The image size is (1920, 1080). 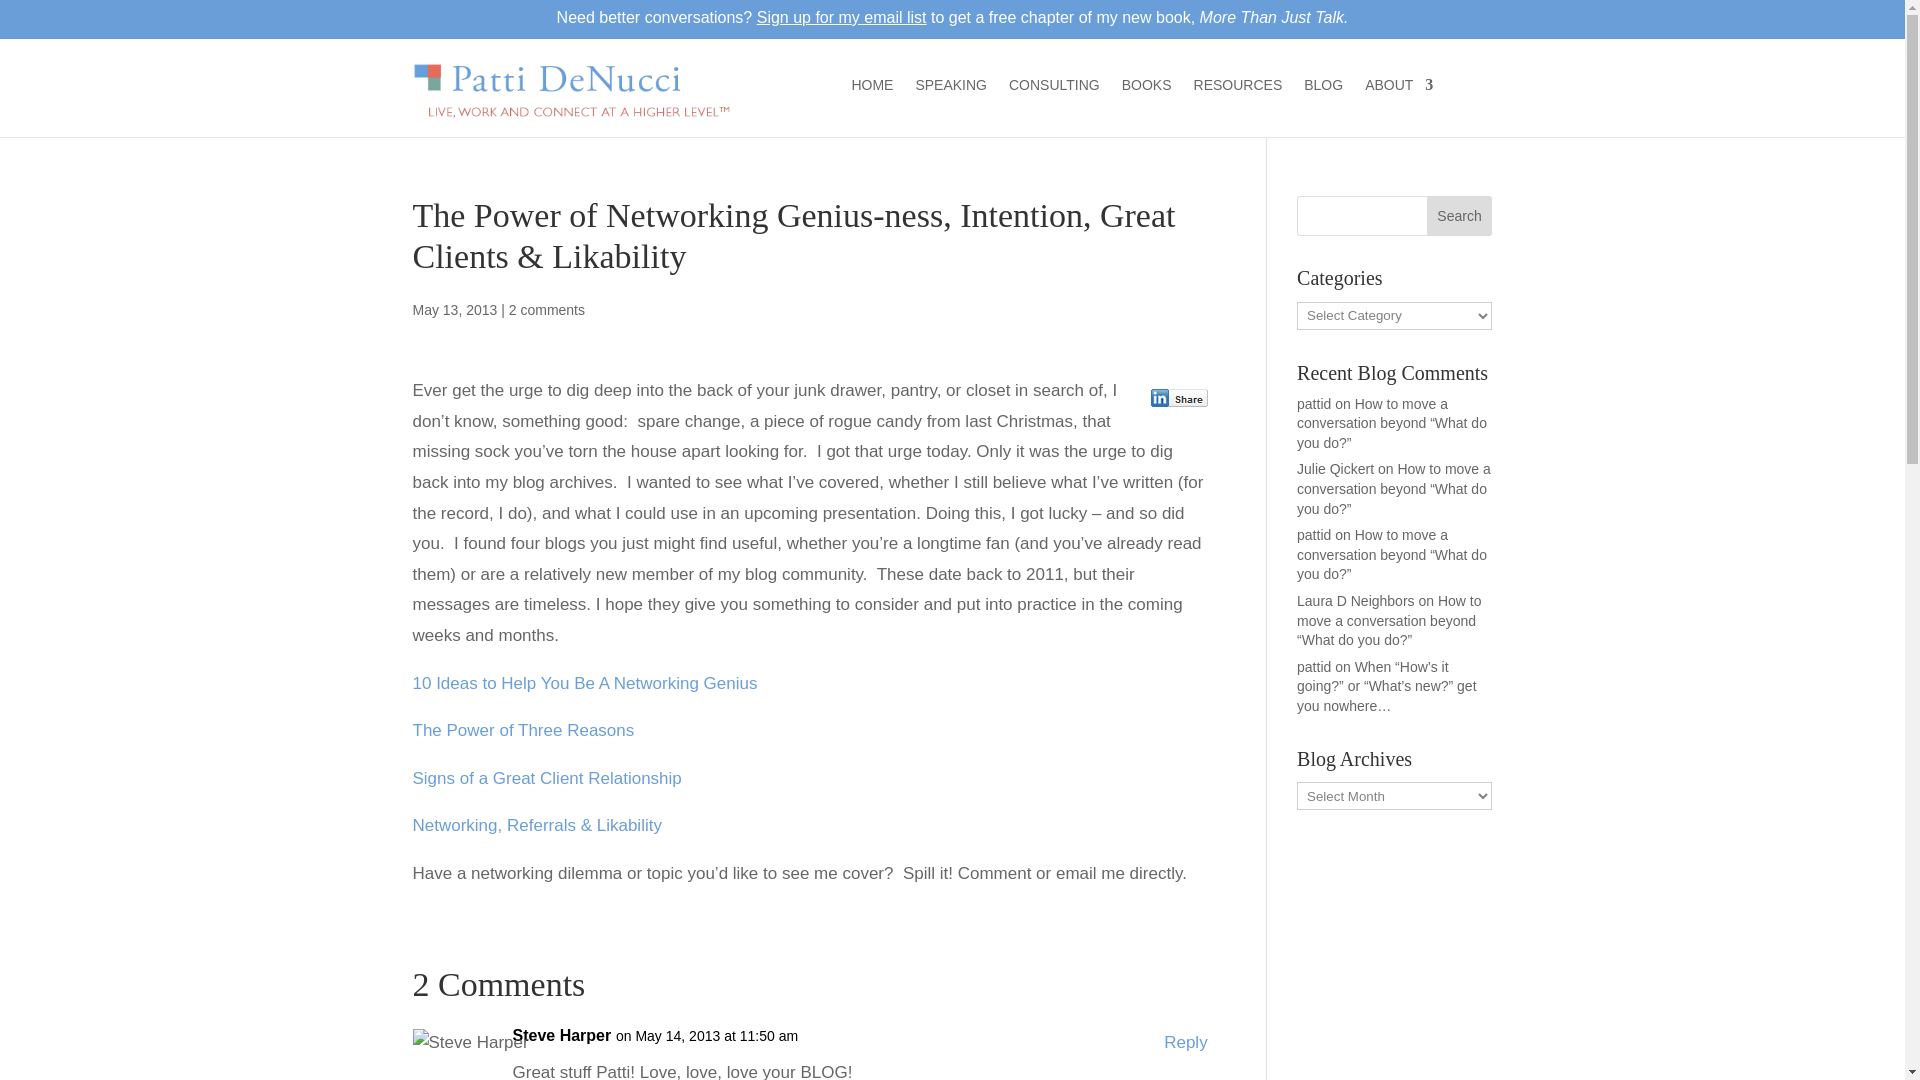 I want to click on Steve Harper, so click(x=561, y=1036).